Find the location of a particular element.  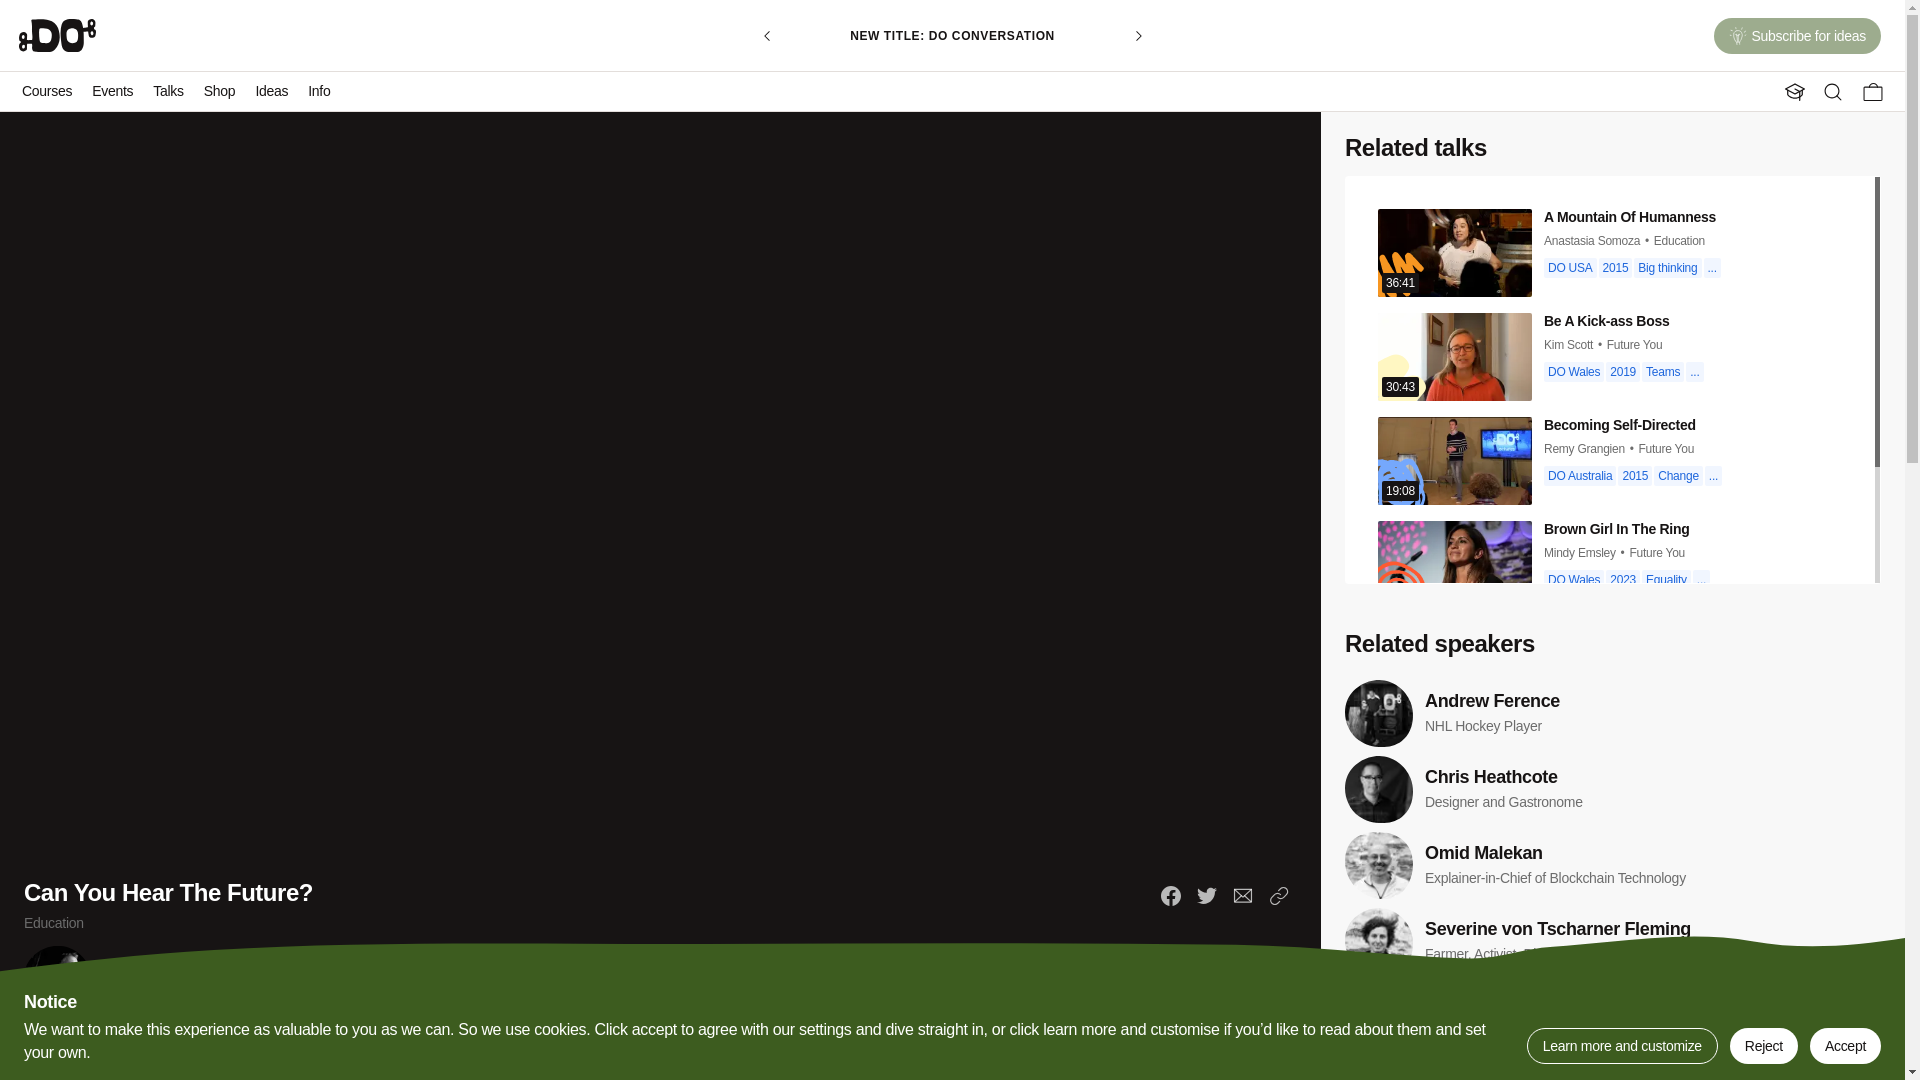

Info is located at coordinates (318, 92).